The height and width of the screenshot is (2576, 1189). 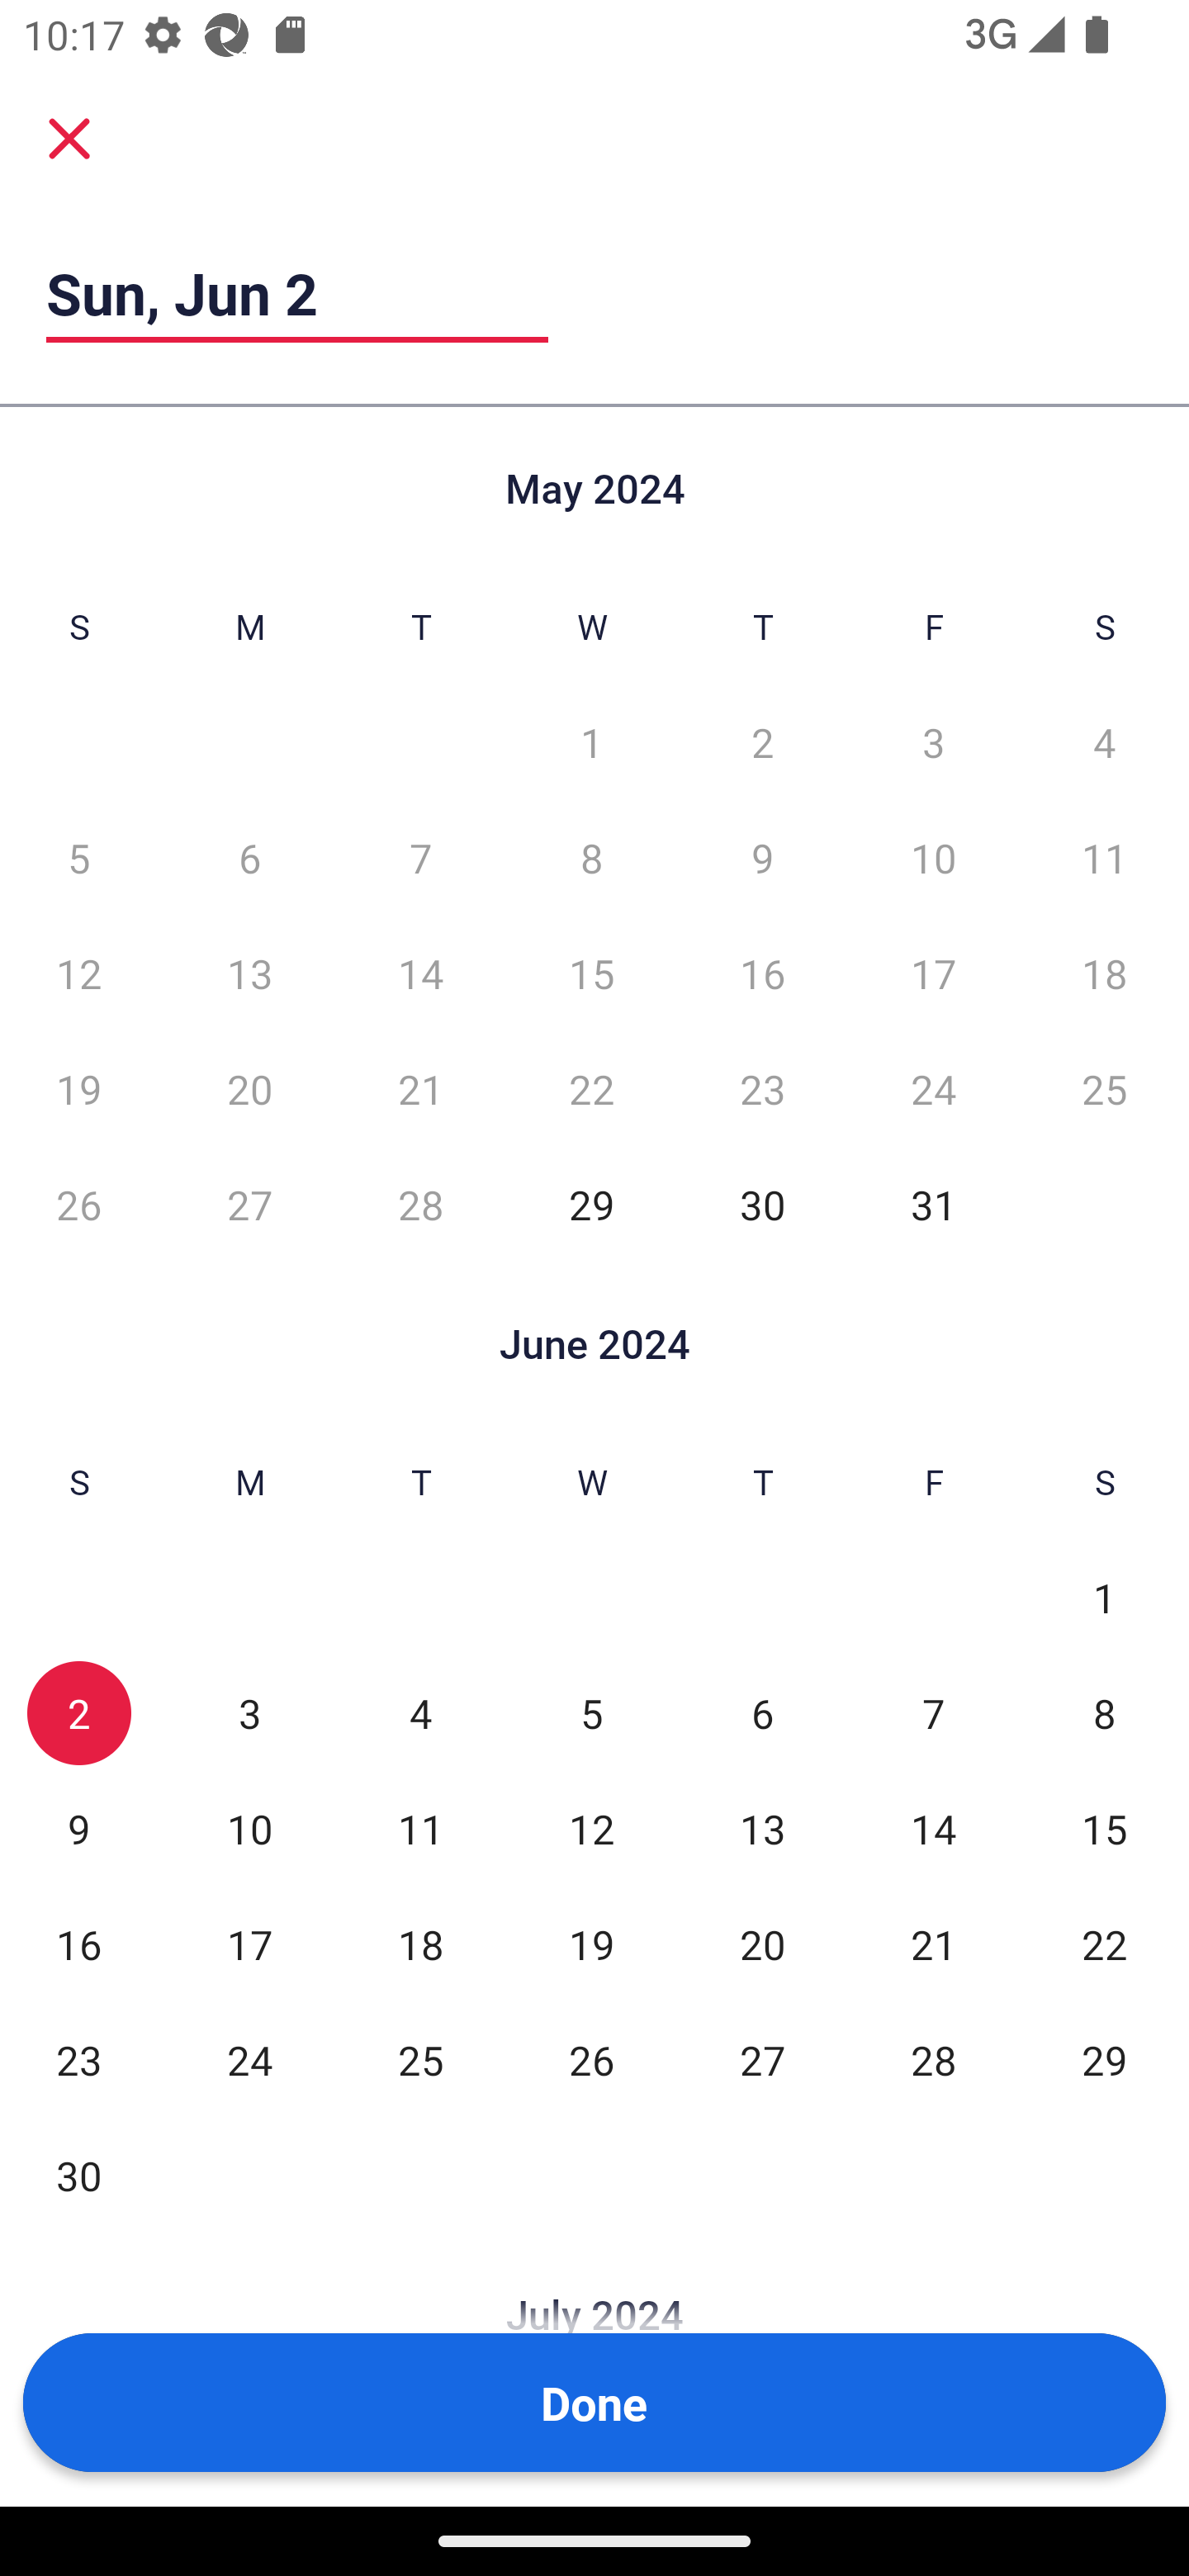 I want to click on 21 Fri, Jun 21, Not Selected, so click(x=933, y=1944).